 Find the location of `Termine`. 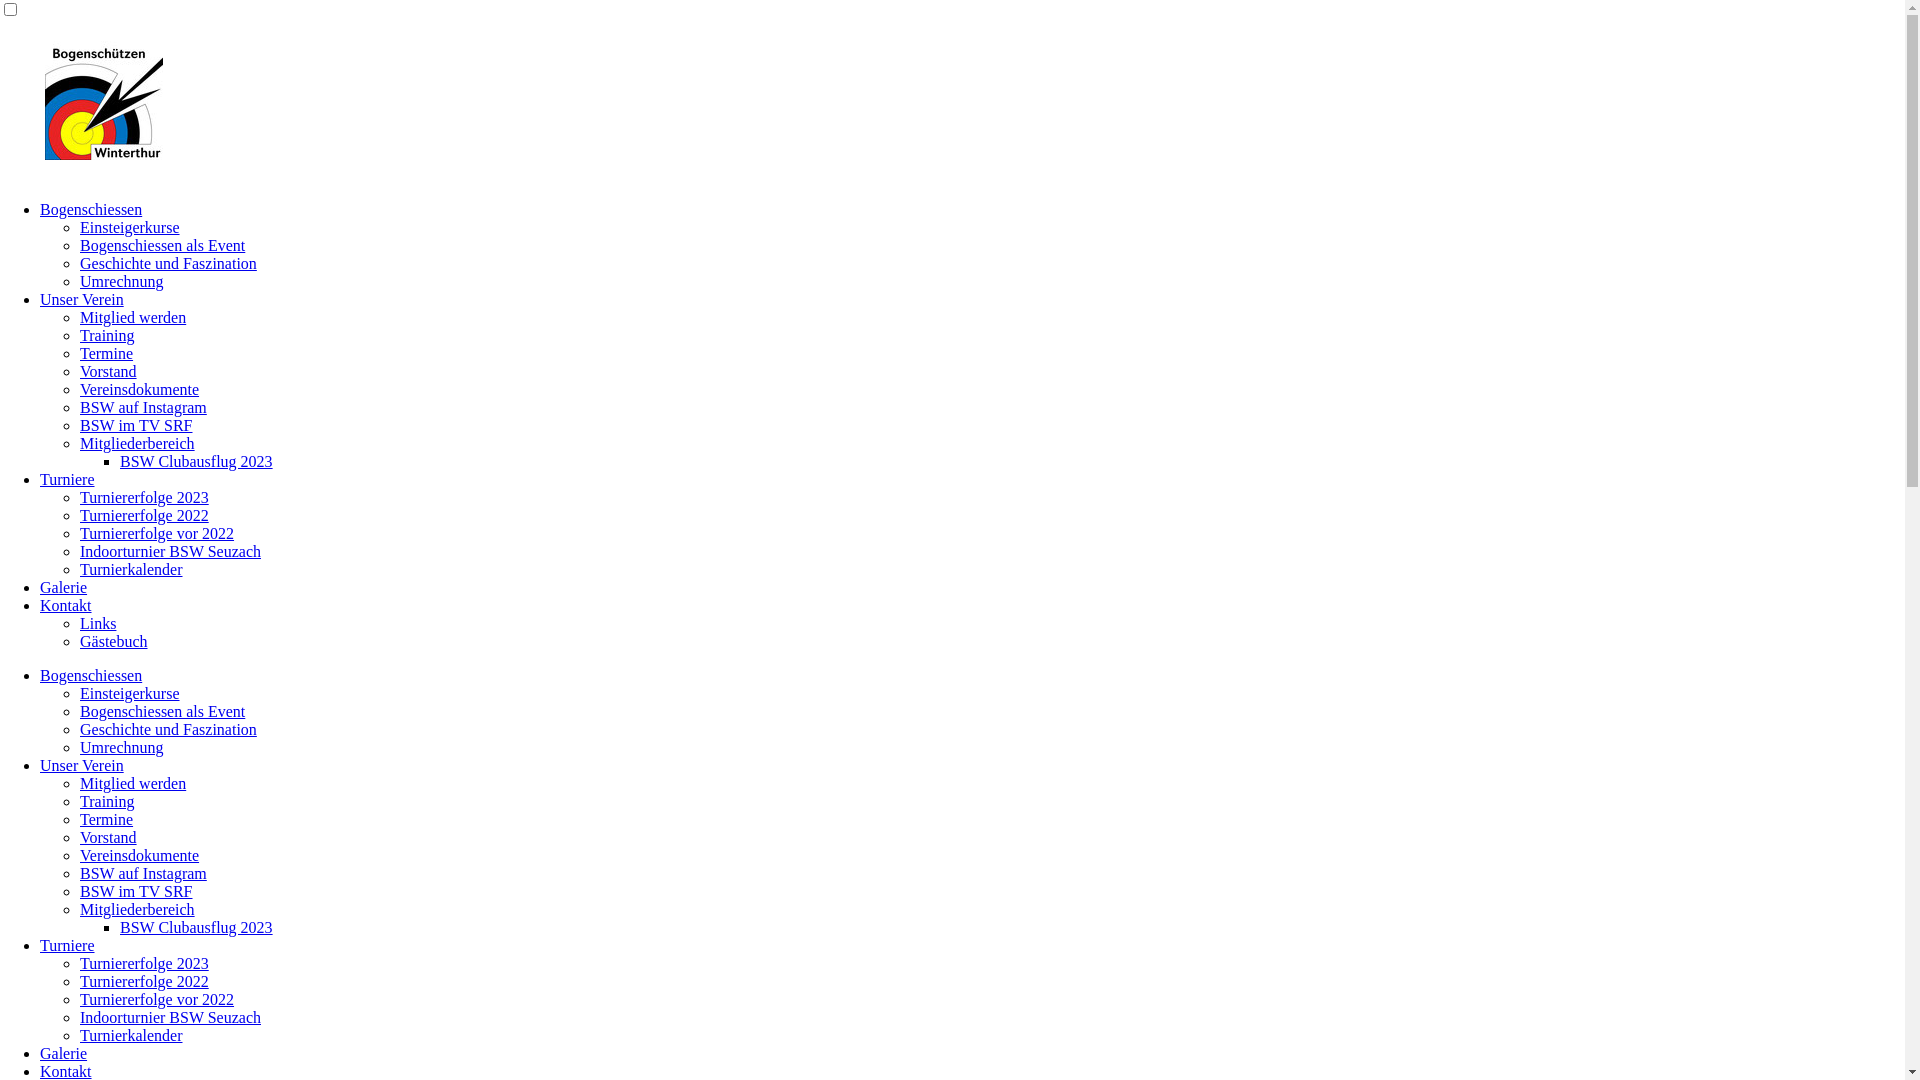

Termine is located at coordinates (106, 820).